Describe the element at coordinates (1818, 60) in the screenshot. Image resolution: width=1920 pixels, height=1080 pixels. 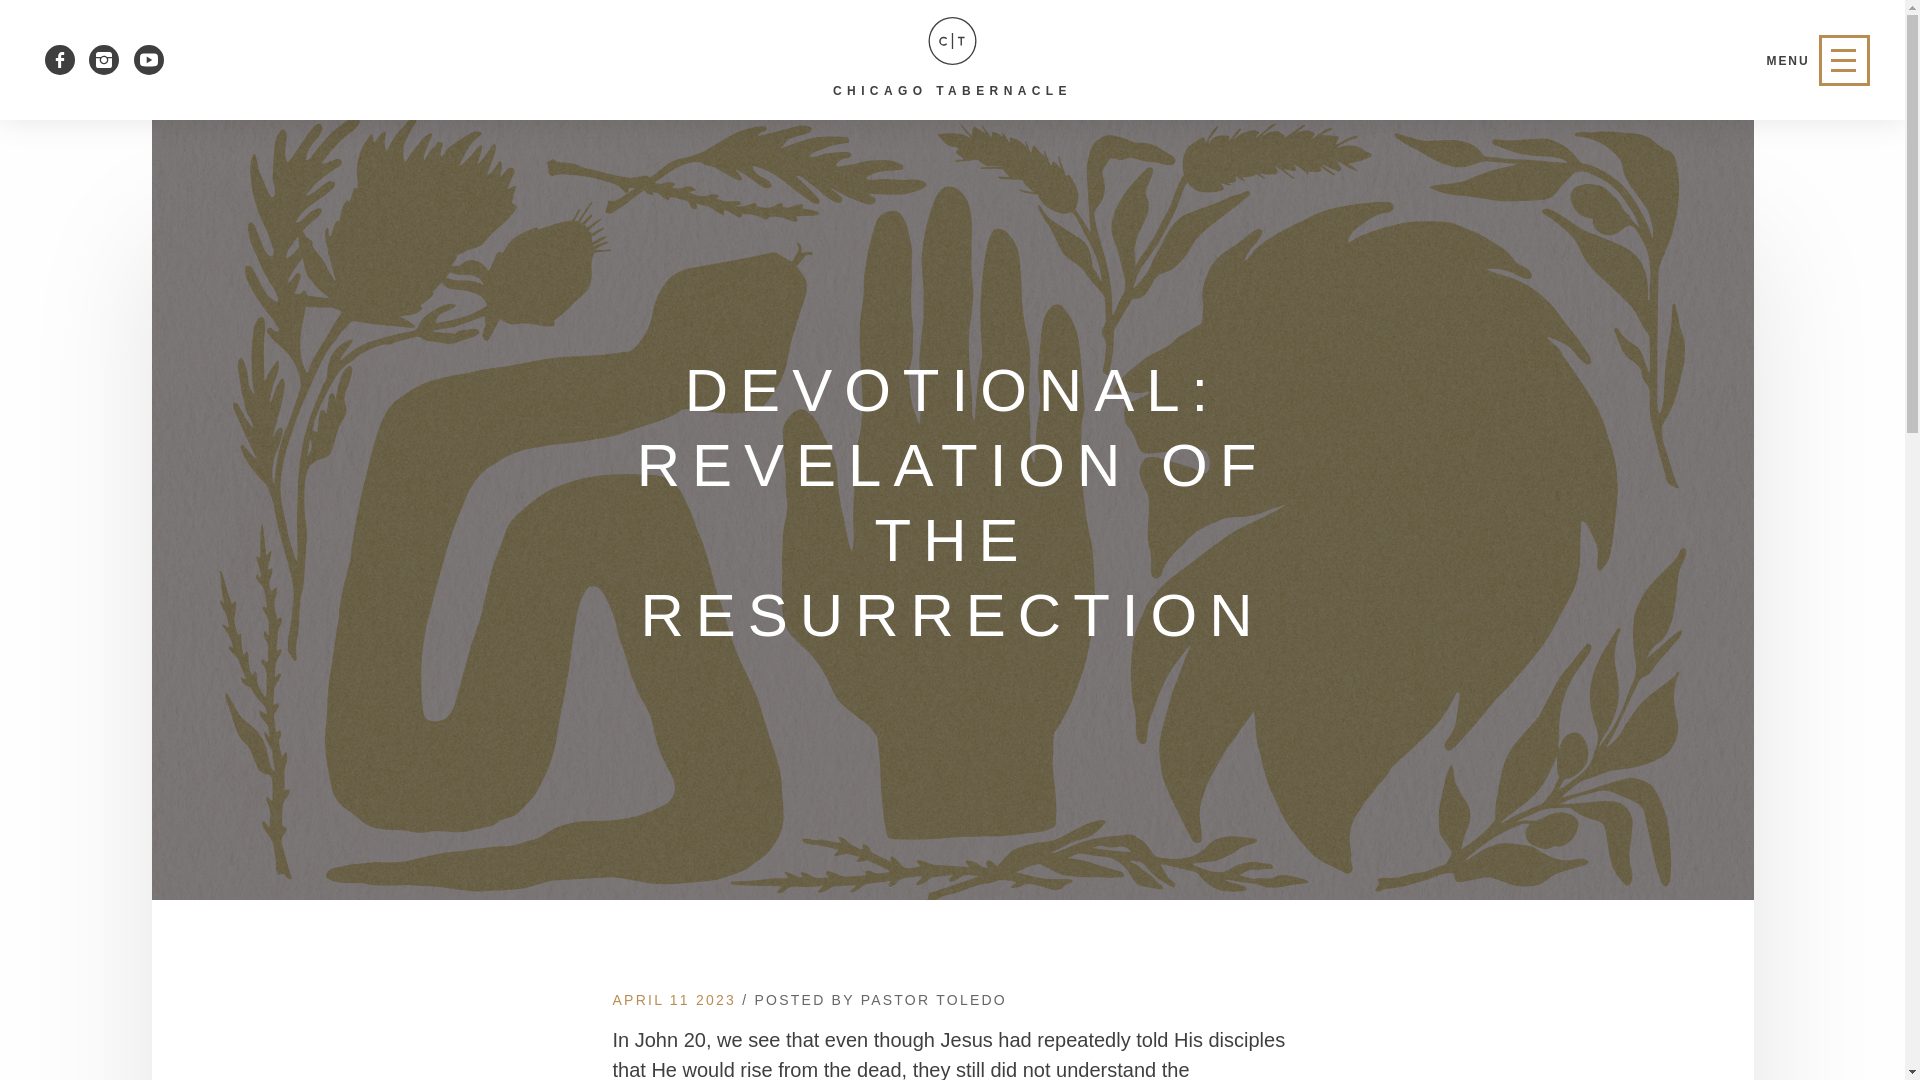
I see `MENU` at that location.